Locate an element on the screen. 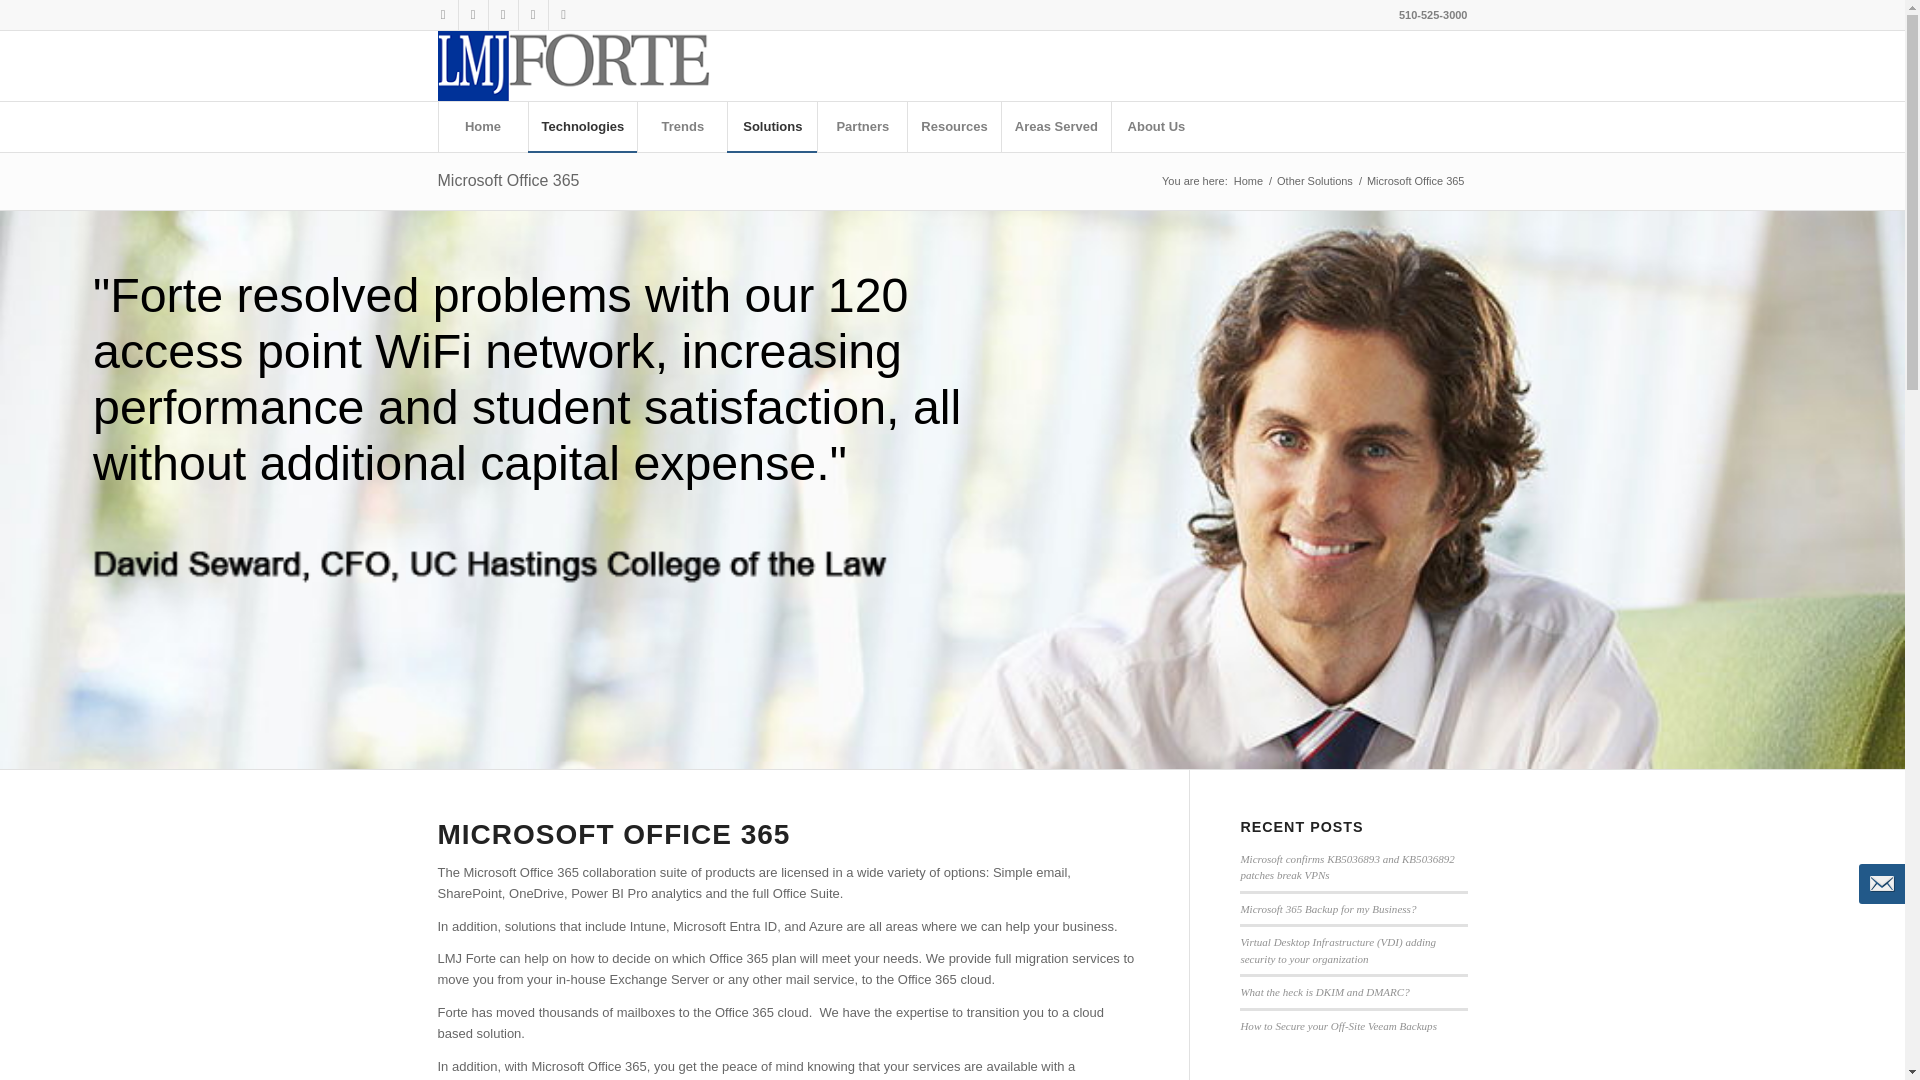 This screenshot has height=1080, width=1920. Linkedin is located at coordinates (442, 15).